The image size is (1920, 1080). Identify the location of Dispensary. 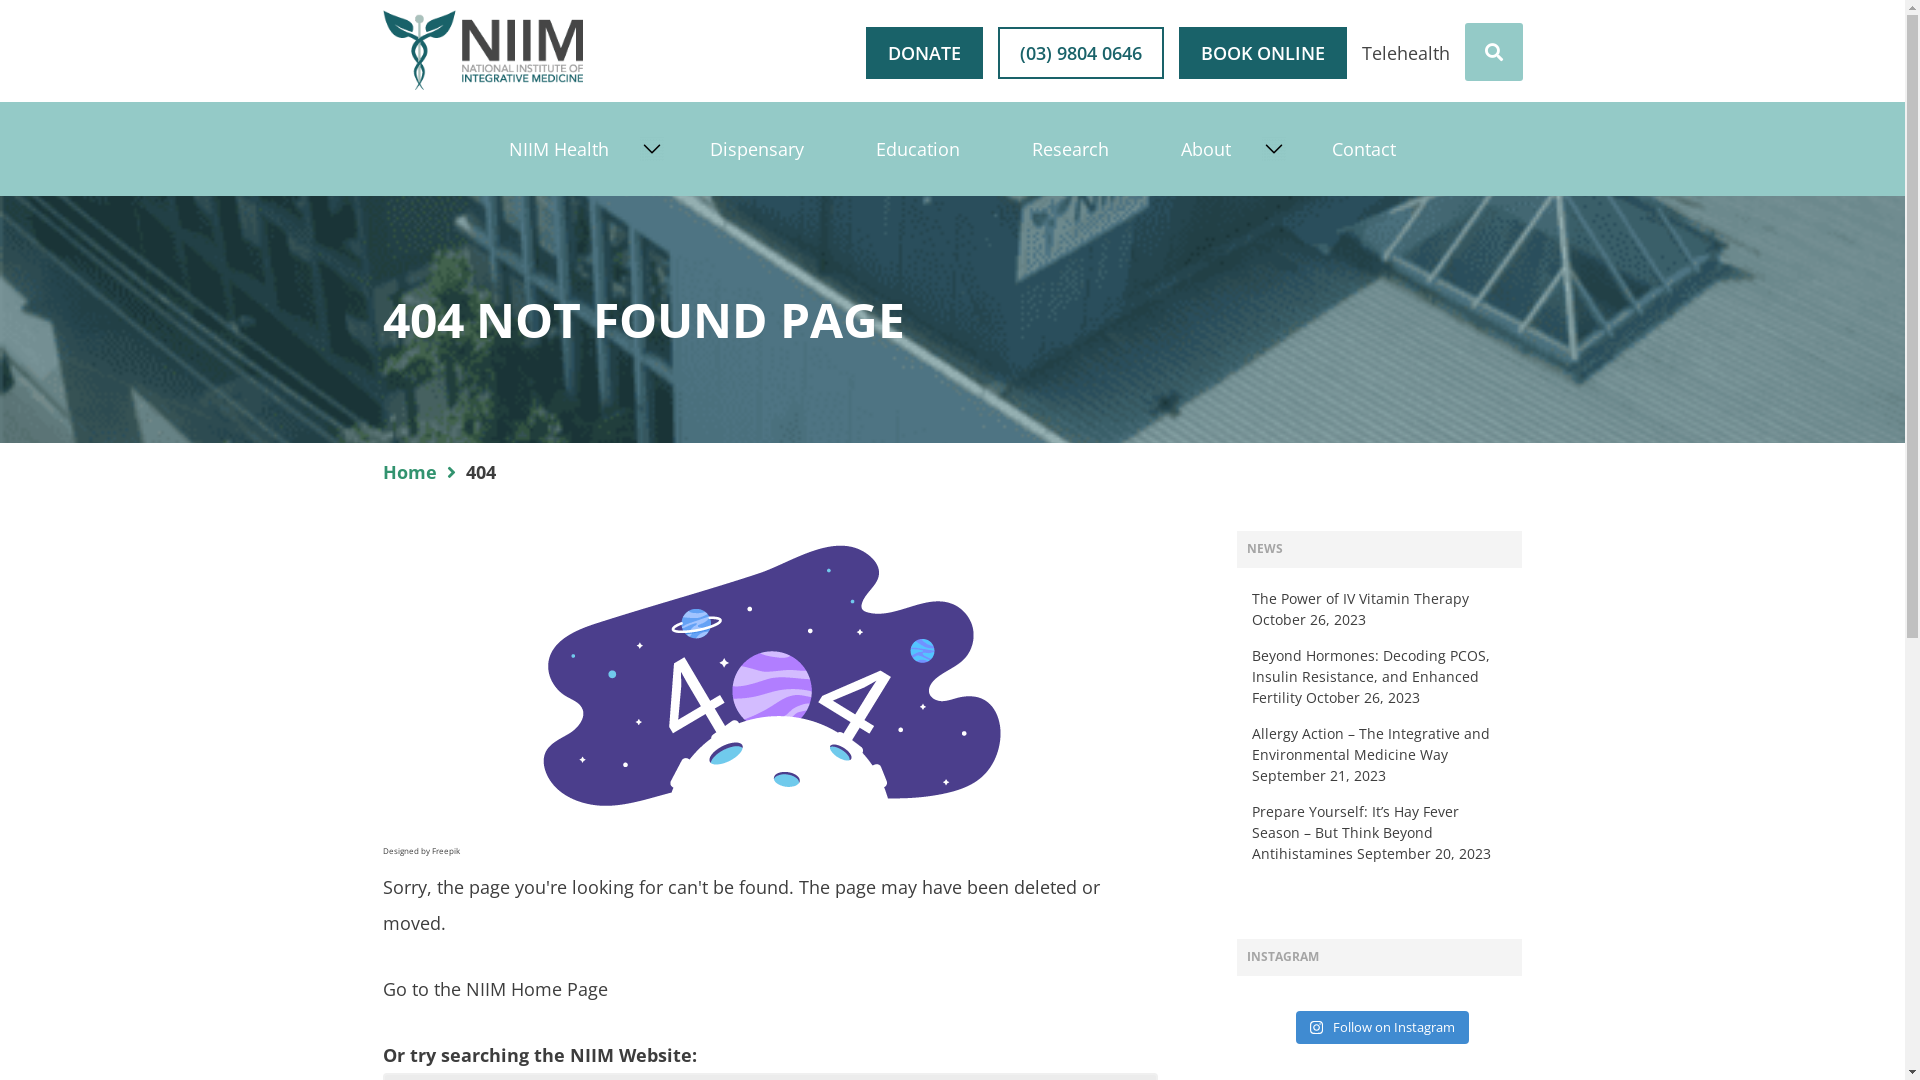
(757, 149).